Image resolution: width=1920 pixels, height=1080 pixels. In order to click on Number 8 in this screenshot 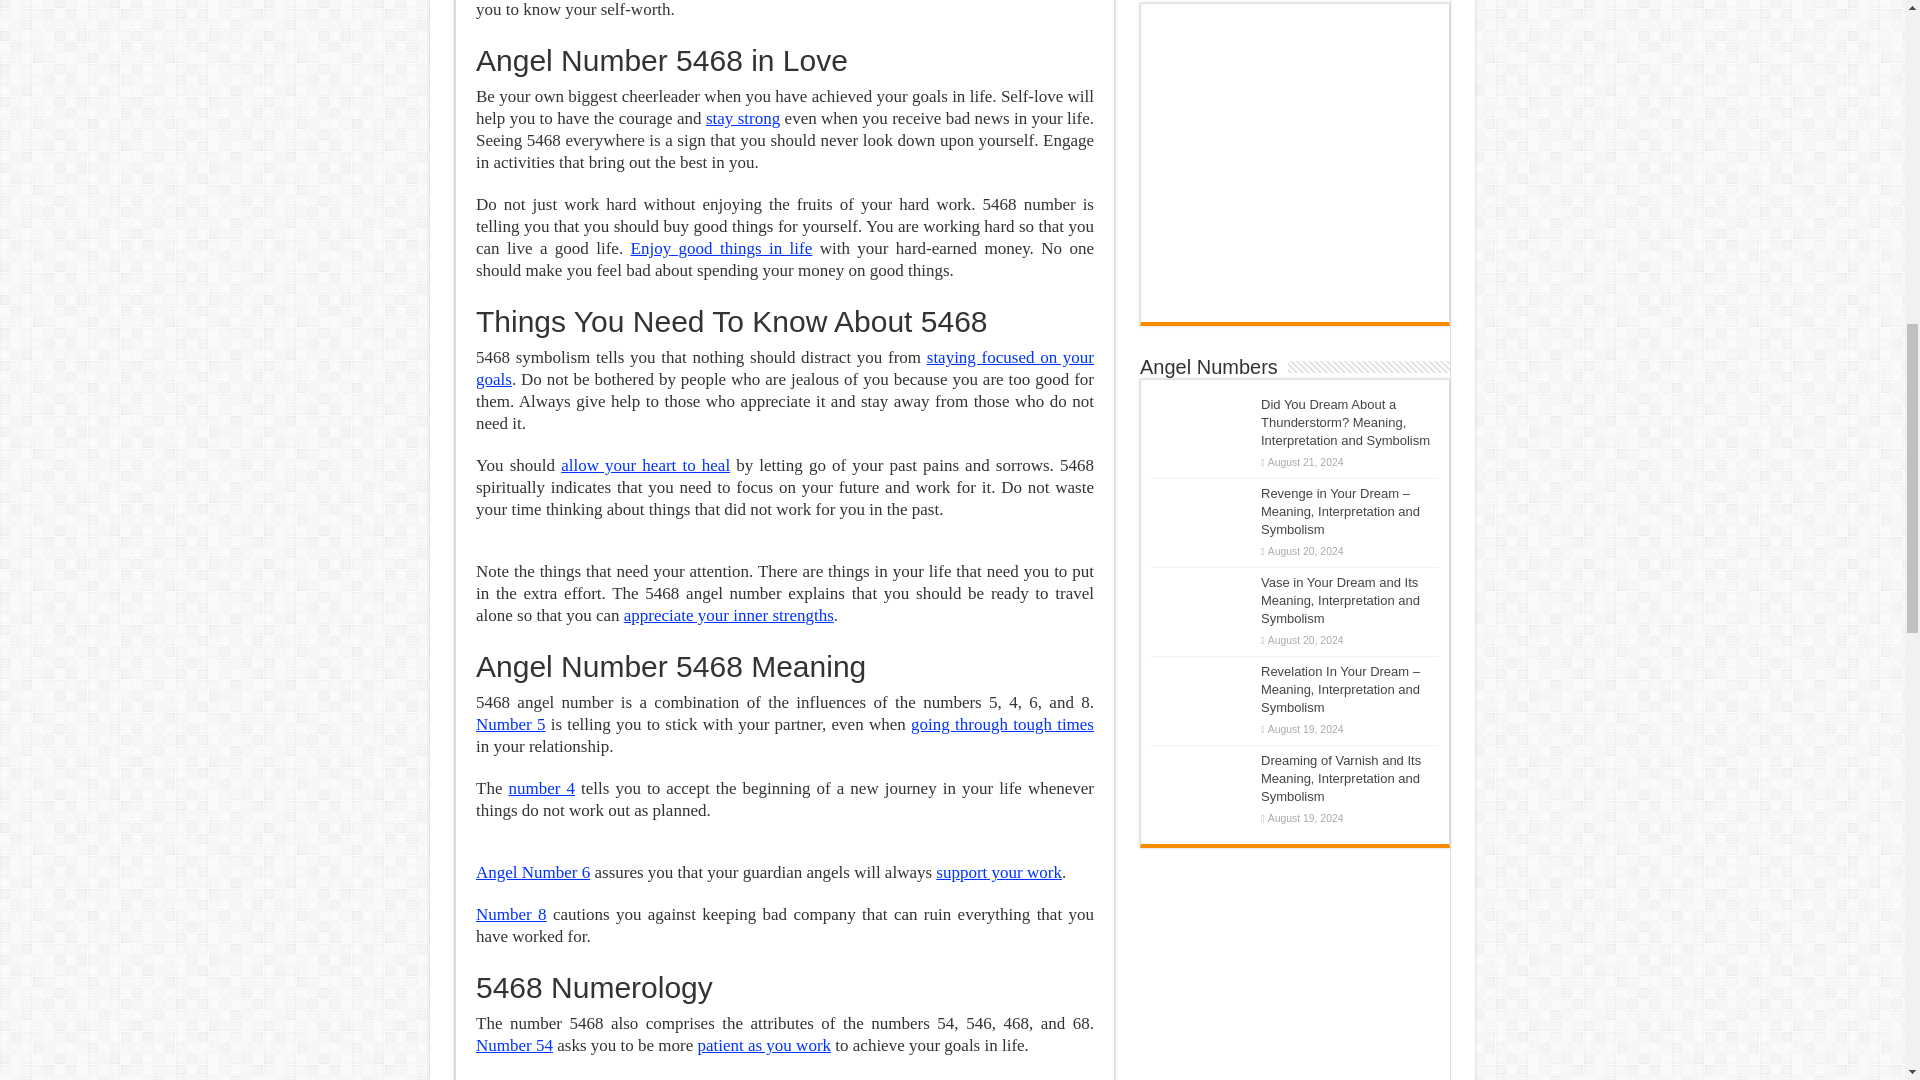, I will do `click(512, 914)`.